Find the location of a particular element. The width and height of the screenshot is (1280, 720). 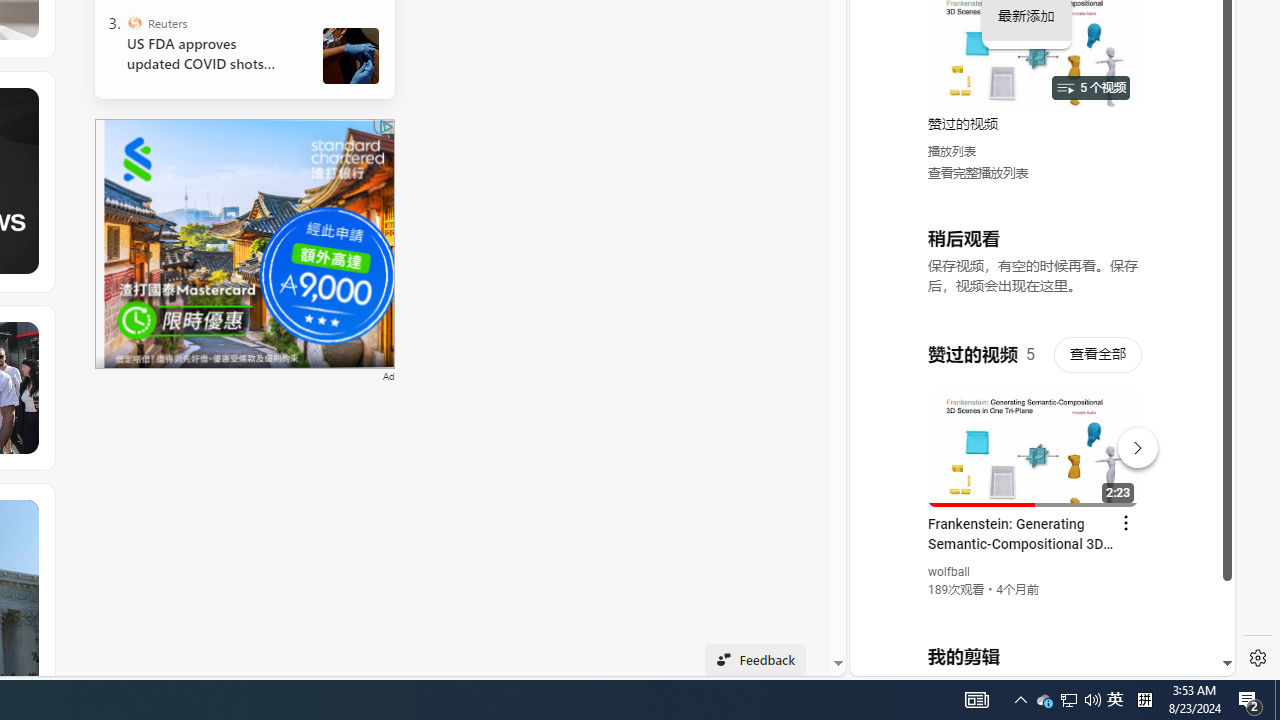

Actions for this site is located at coordinates (1131, 443).